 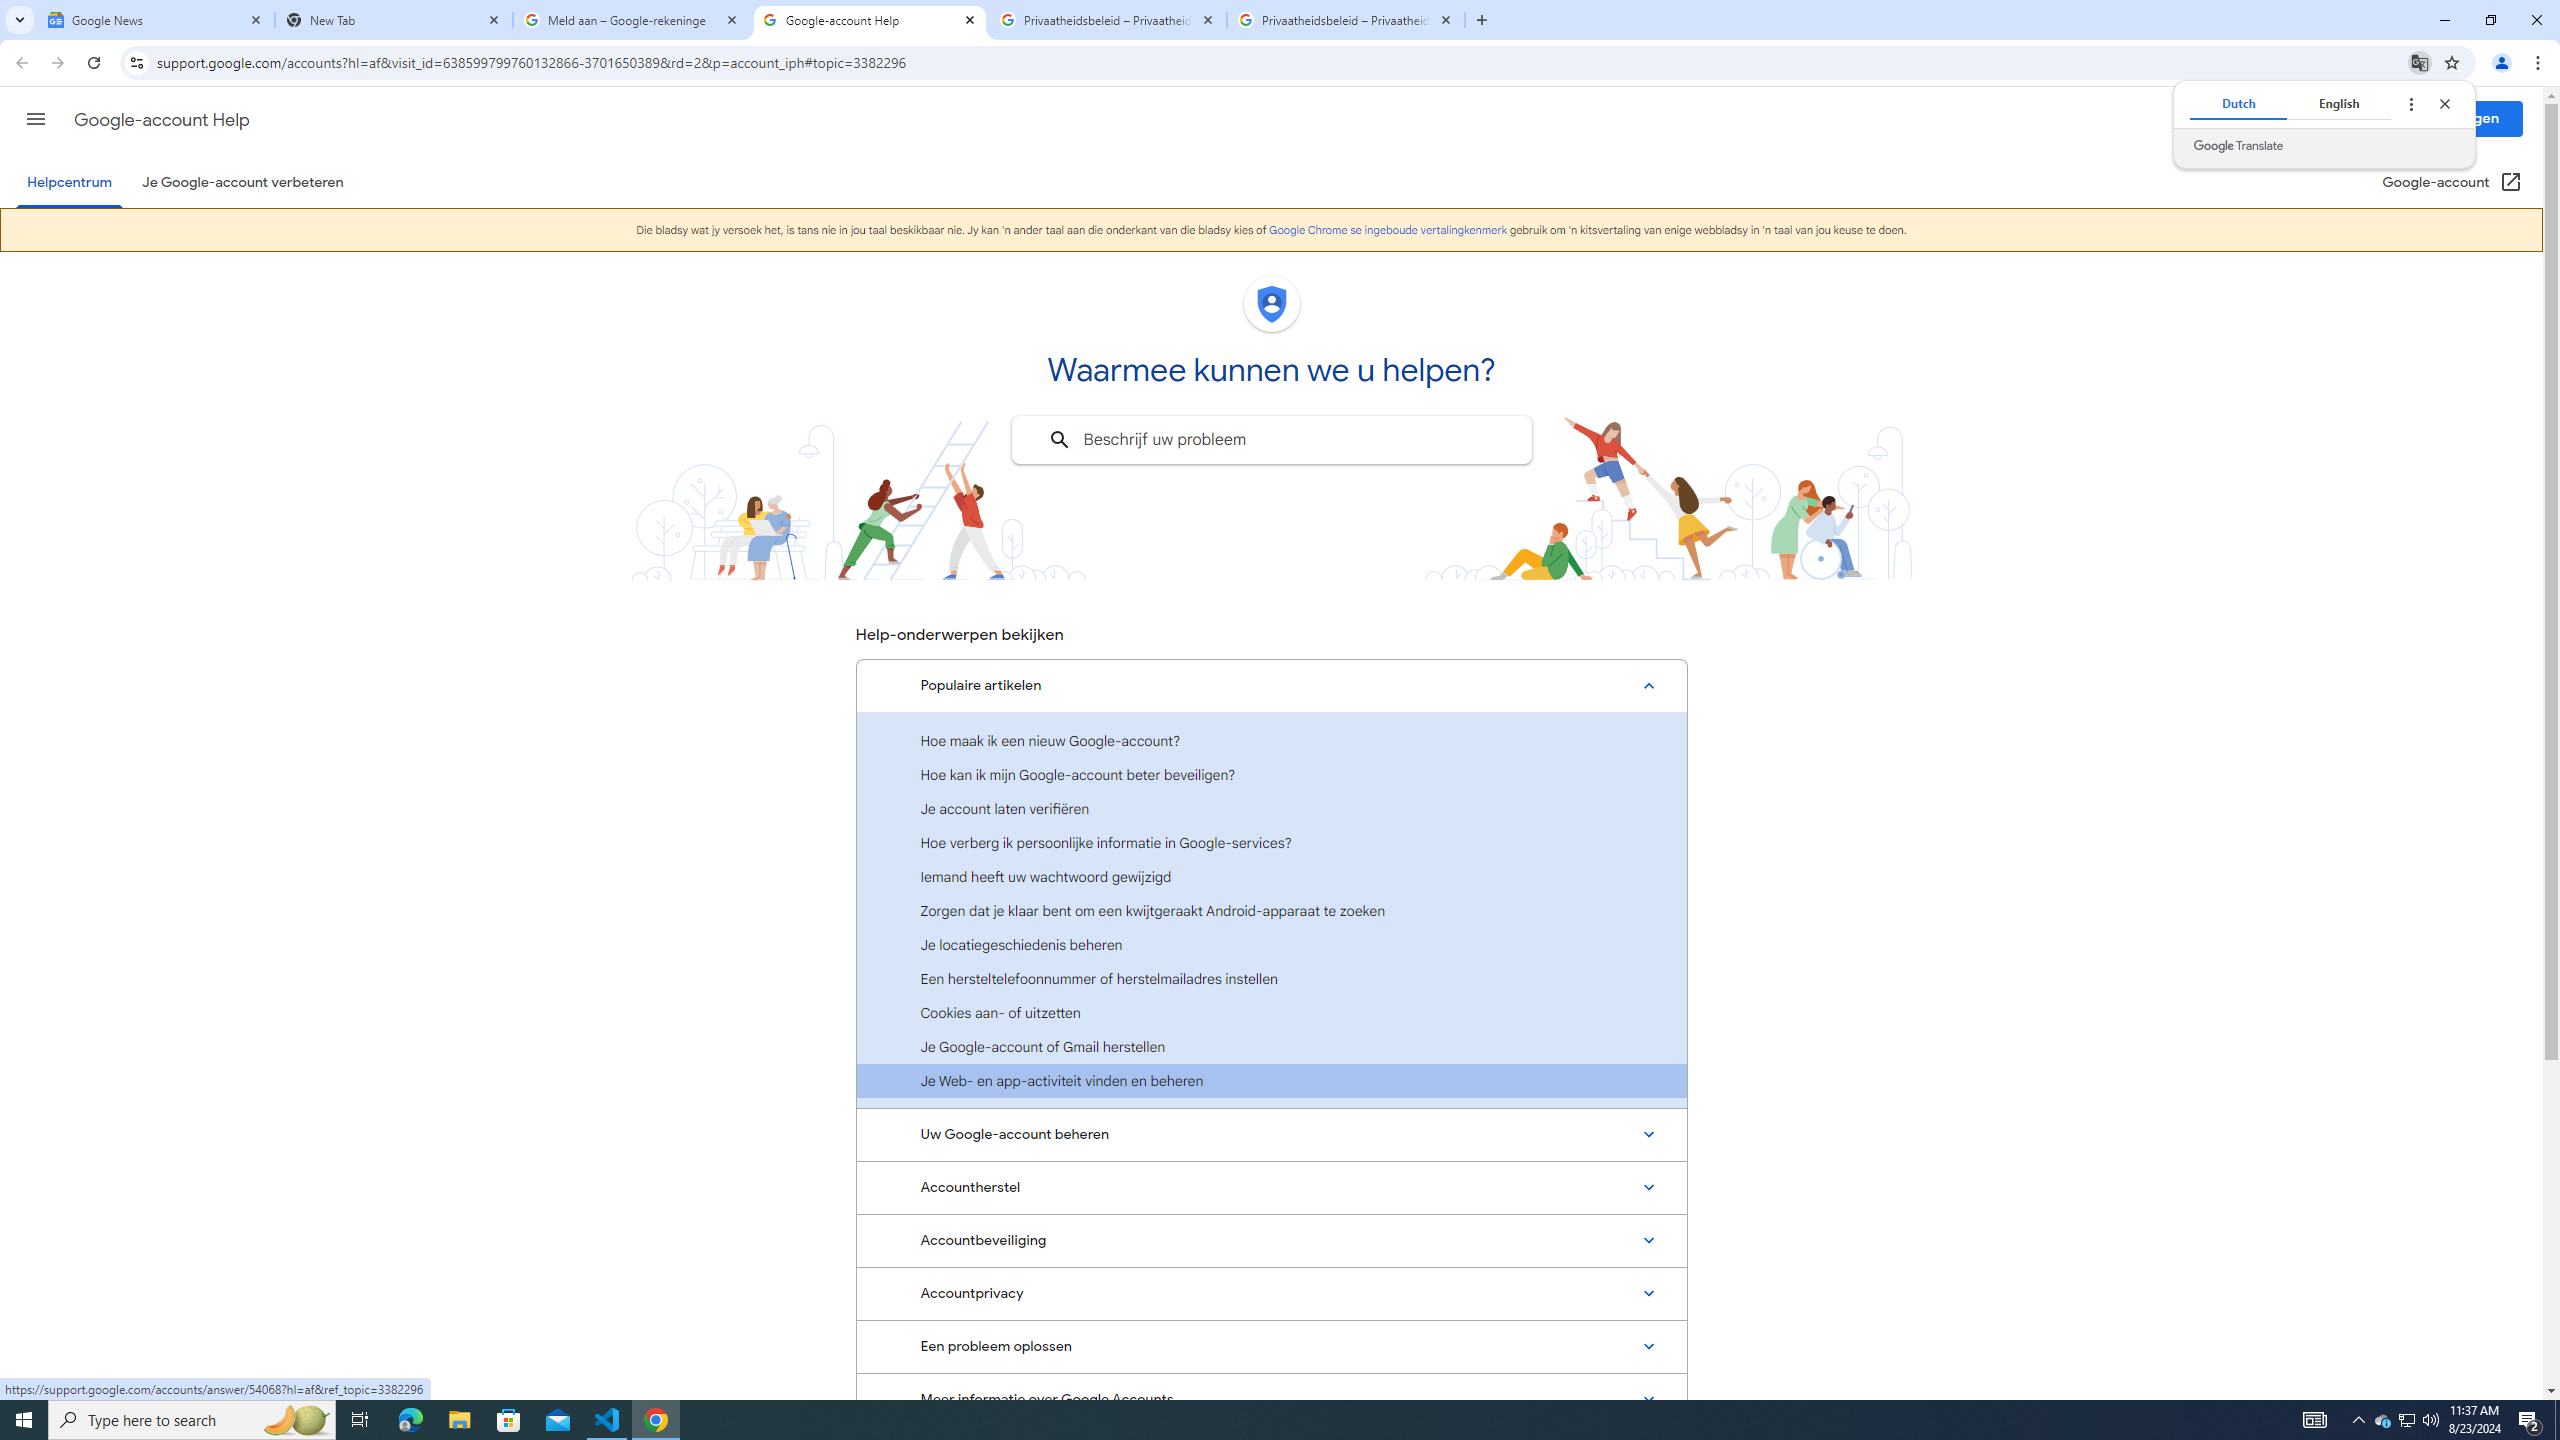 What do you see at coordinates (1271, 774) in the screenshot?
I see `Hoe kan ik mijn Google-account beter beveiligen?` at bounding box center [1271, 774].